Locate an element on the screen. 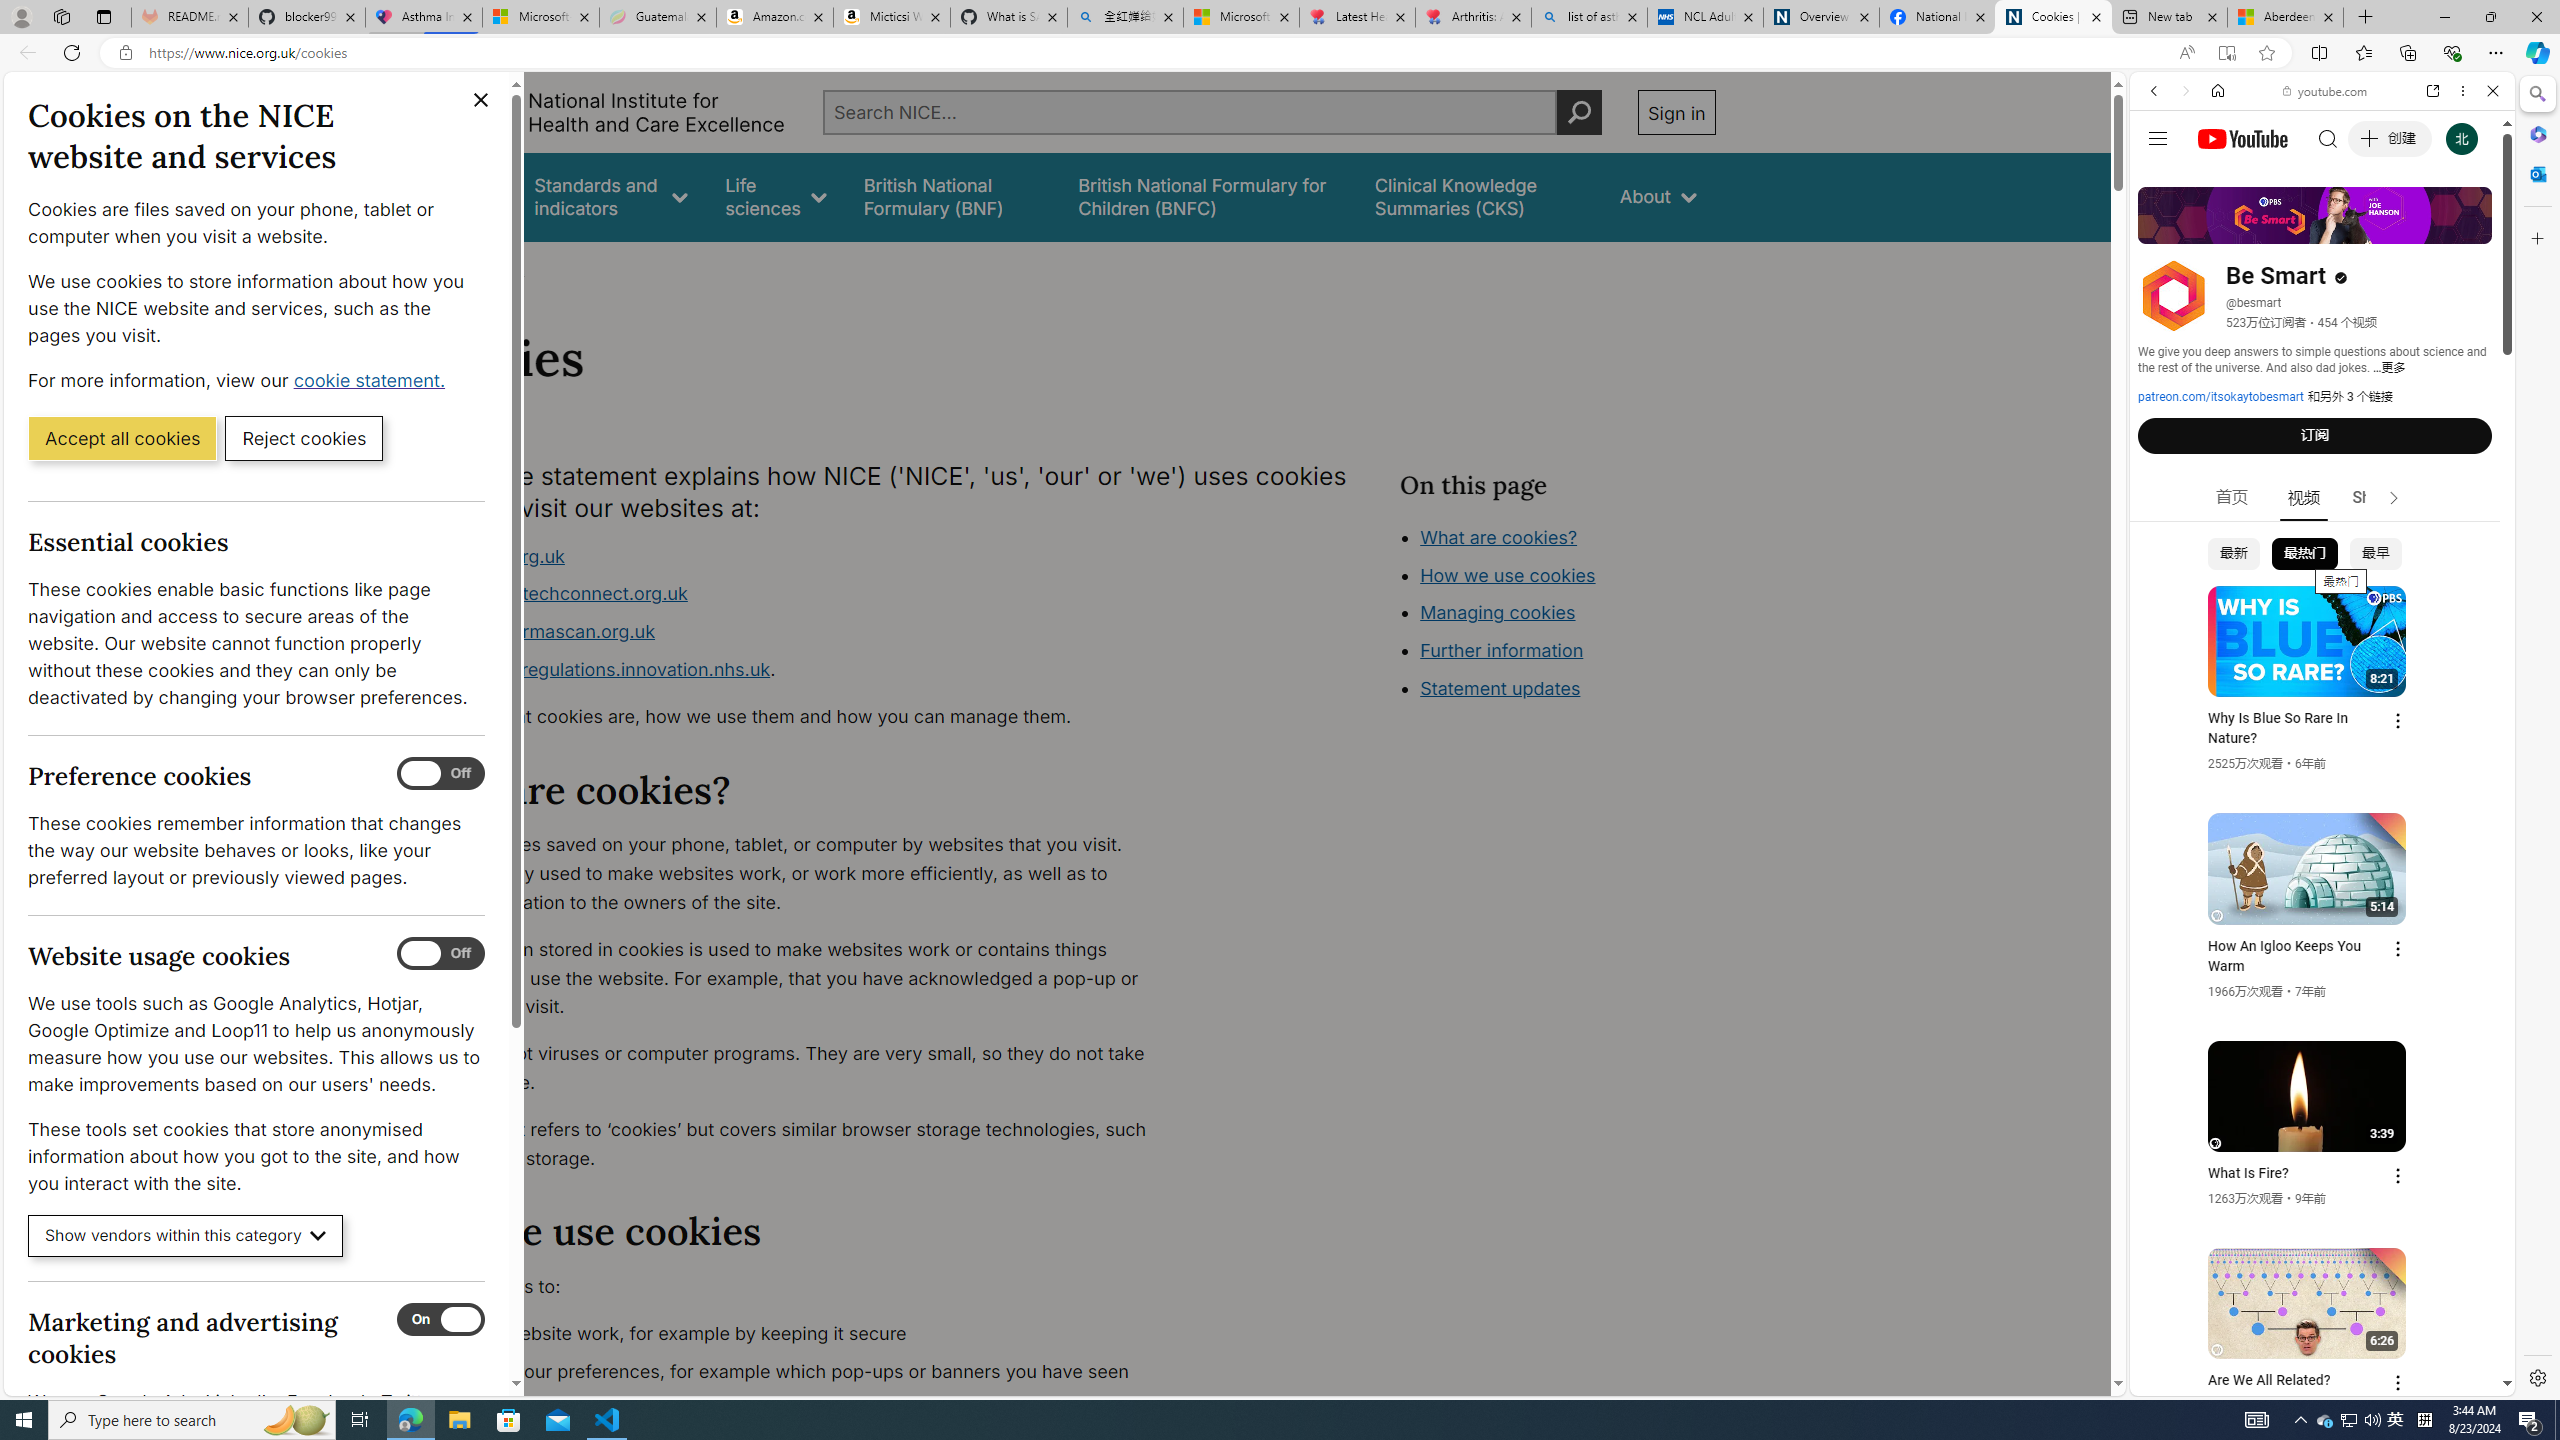 Image resolution: width=2560 pixels, height=1440 pixels. Statement updates is located at coordinates (1501, 688).